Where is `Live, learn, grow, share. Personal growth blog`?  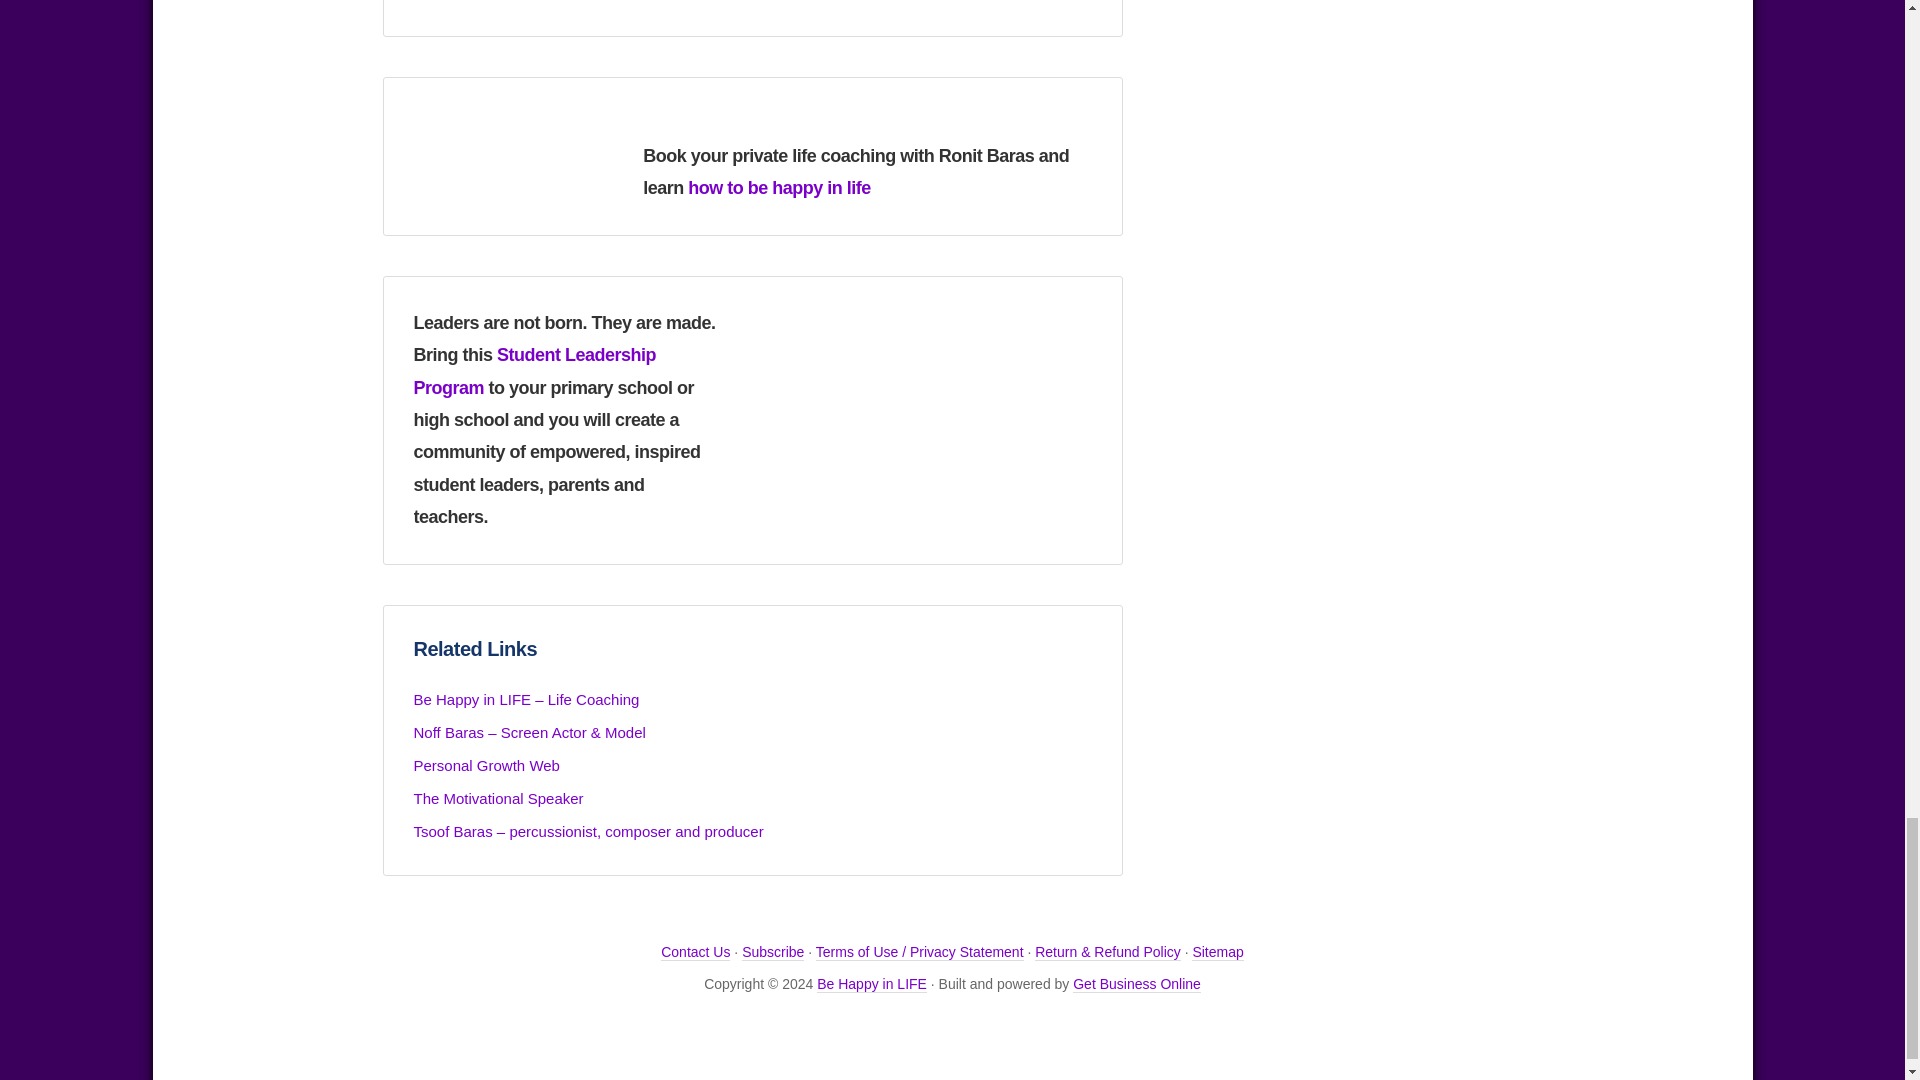
Live, learn, grow, share. Personal growth blog is located at coordinates (487, 766).